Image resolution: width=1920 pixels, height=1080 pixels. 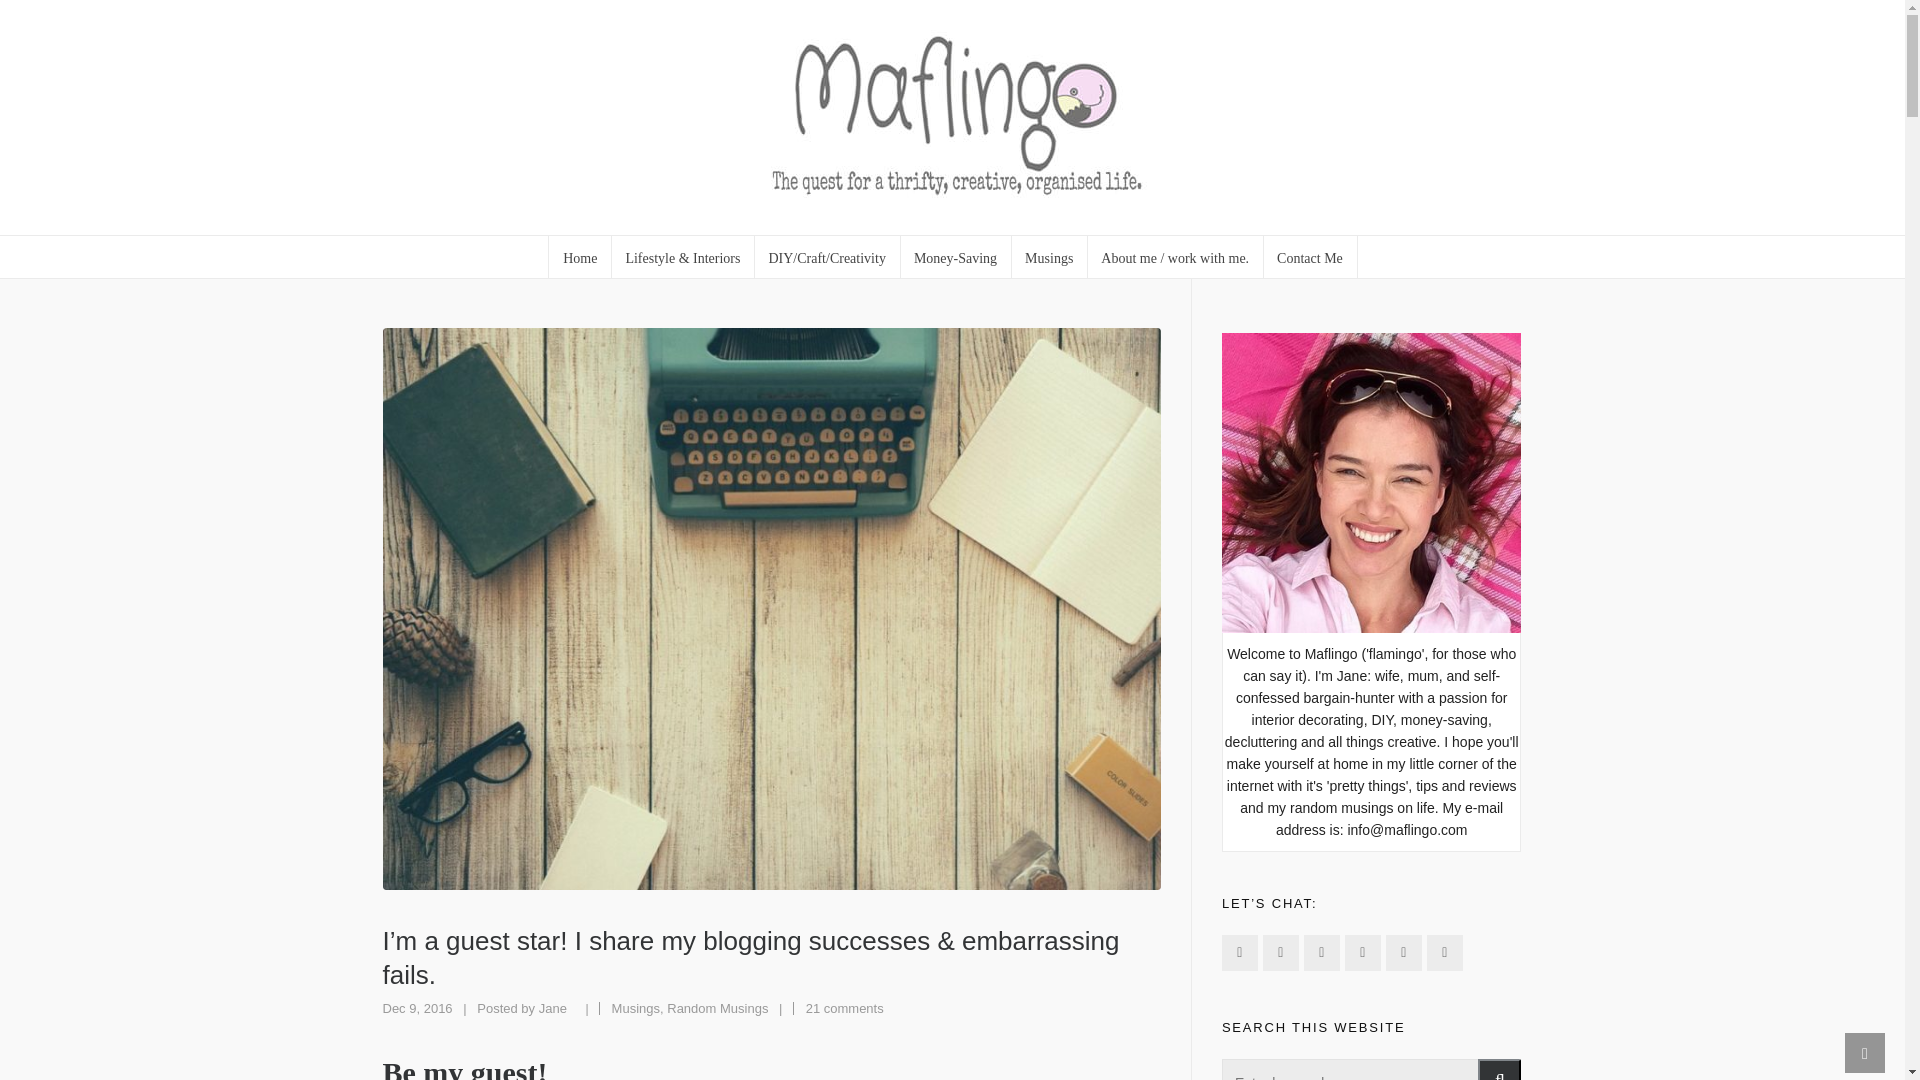 What do you see at coordinates (844, 1008) in the screenshot?
I see `21 comments` at bounding box center [844, 1008].